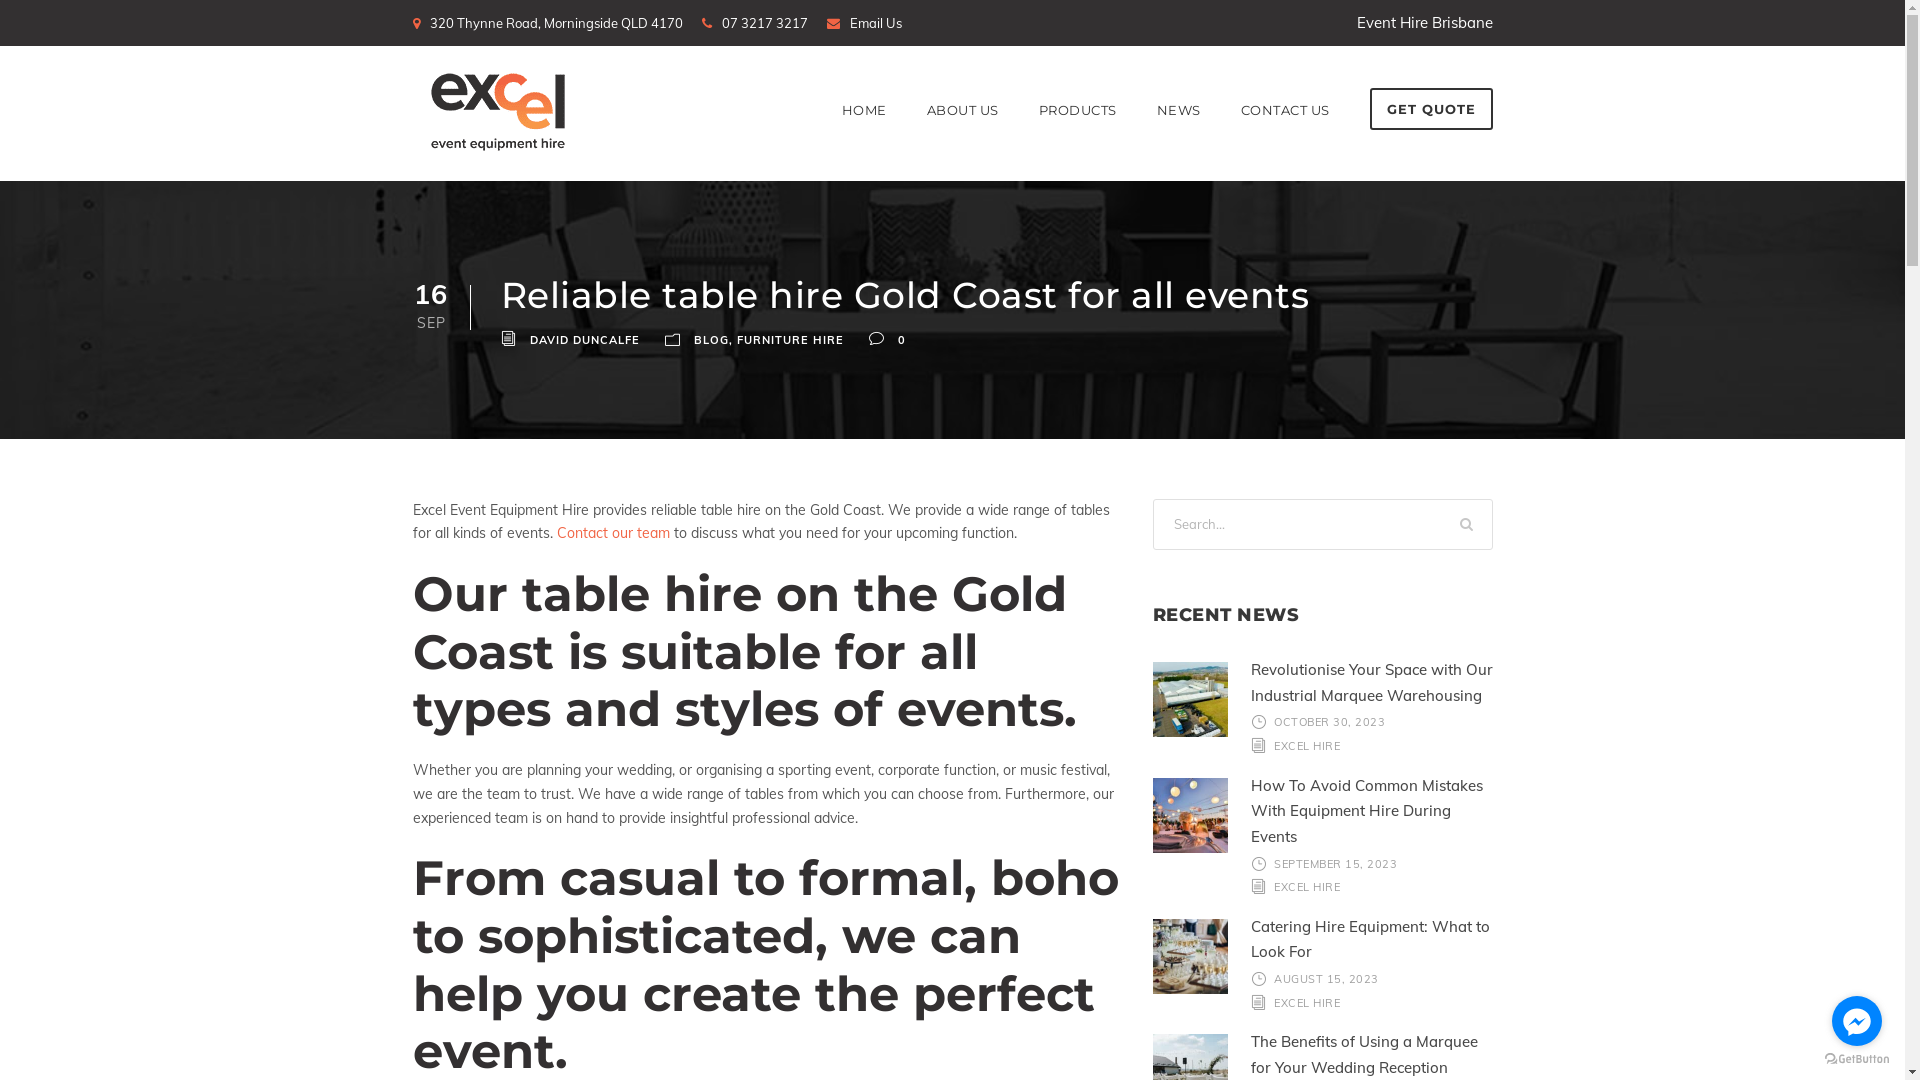  Describe the element at coordinates (1077, 139) in the screenshot. I see `PRODUCTS` at that location.